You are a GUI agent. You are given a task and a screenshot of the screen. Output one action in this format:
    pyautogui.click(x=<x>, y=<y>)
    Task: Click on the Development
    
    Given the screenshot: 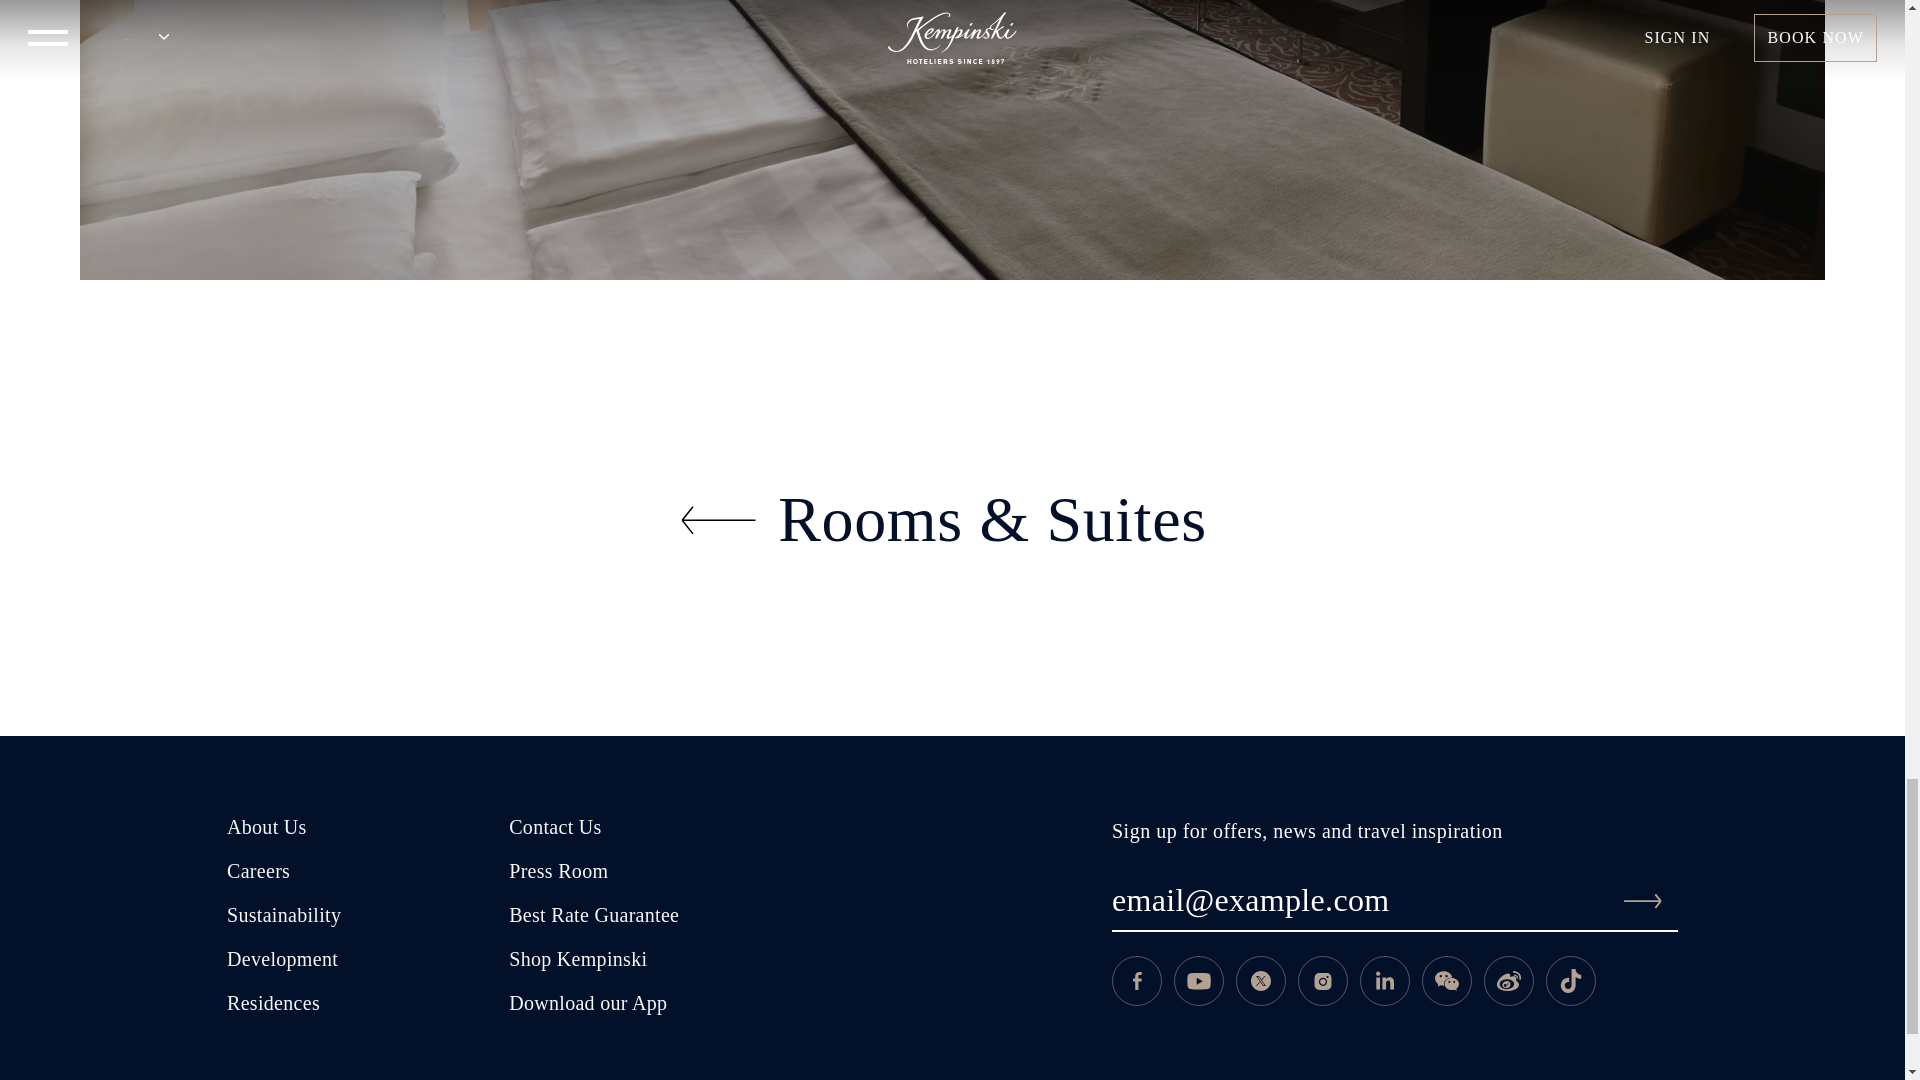 What is the action you would take?
    pyautogui.click(x=282, y=962)
    